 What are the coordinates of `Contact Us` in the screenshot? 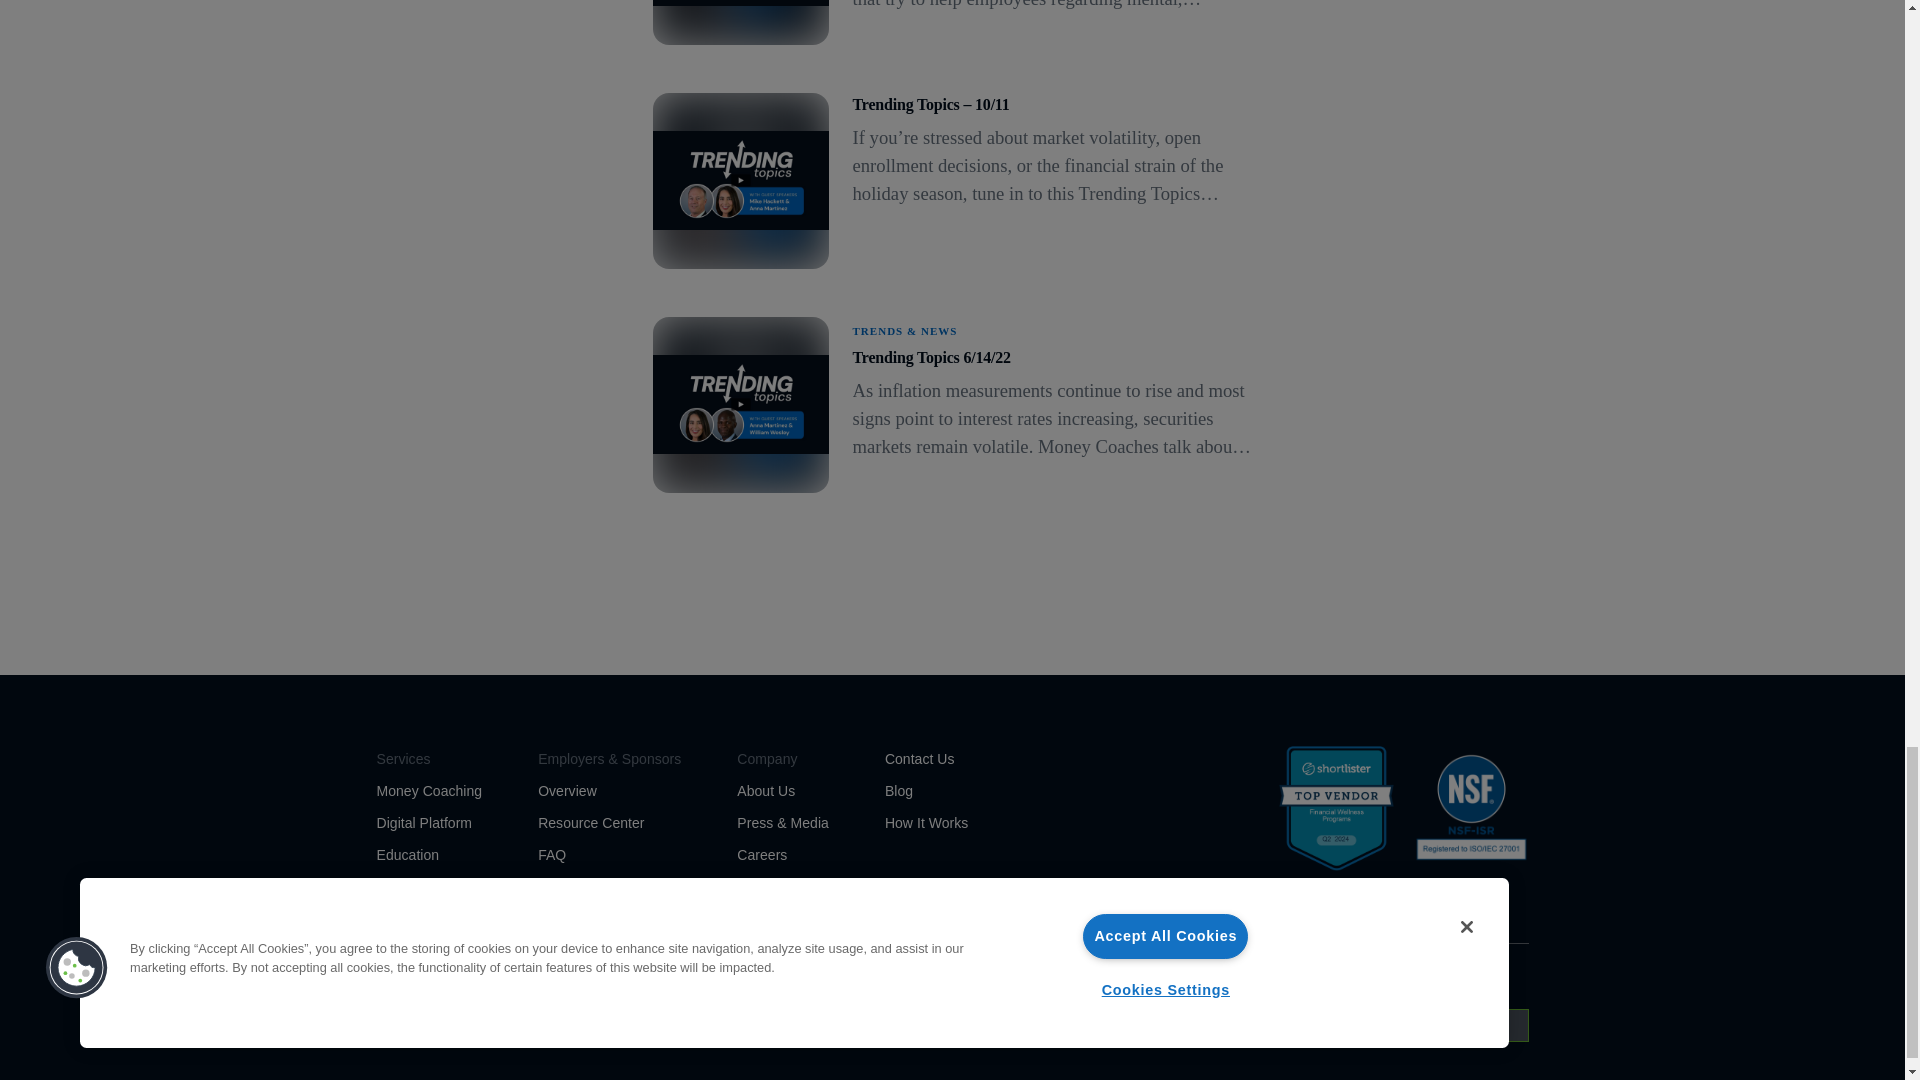 It's located at (920, 758).